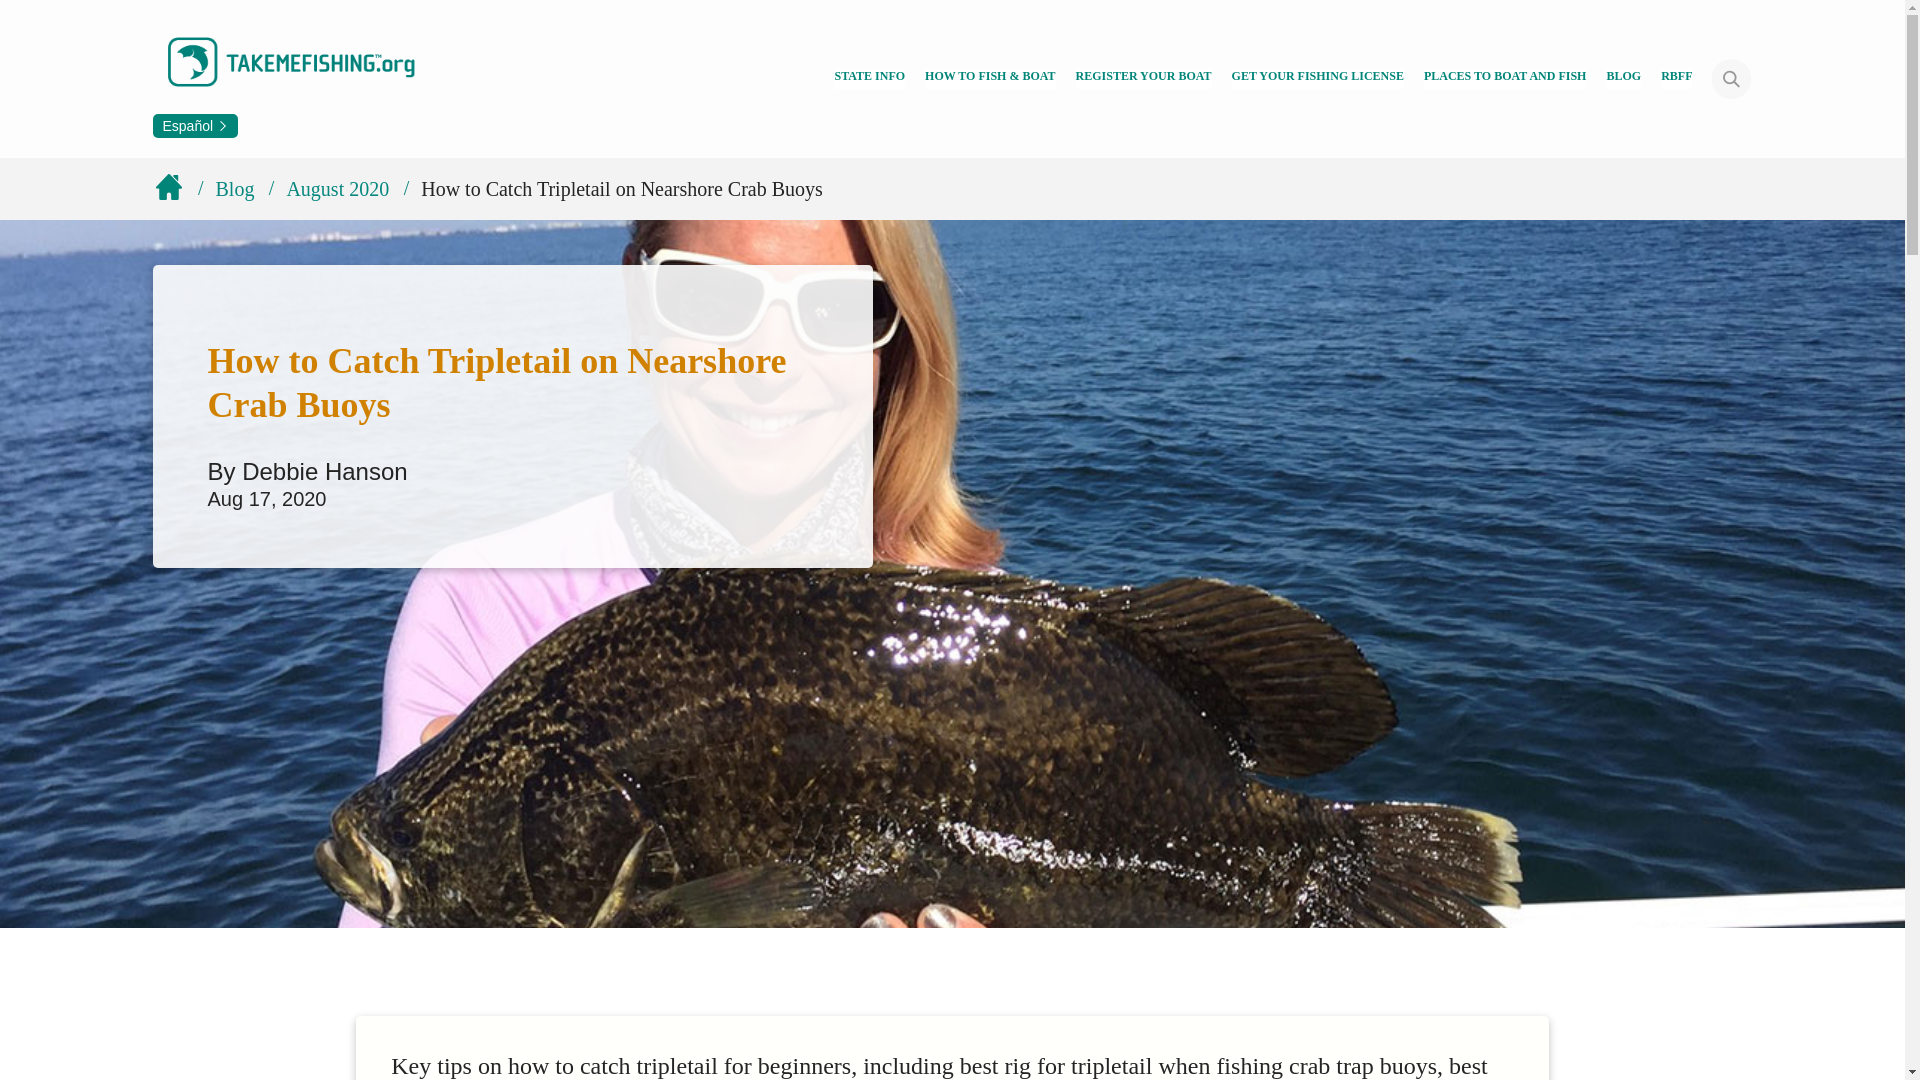  Describe the element at coordinates (1623, 78) in the screenshot. I see `Blog` at that location.